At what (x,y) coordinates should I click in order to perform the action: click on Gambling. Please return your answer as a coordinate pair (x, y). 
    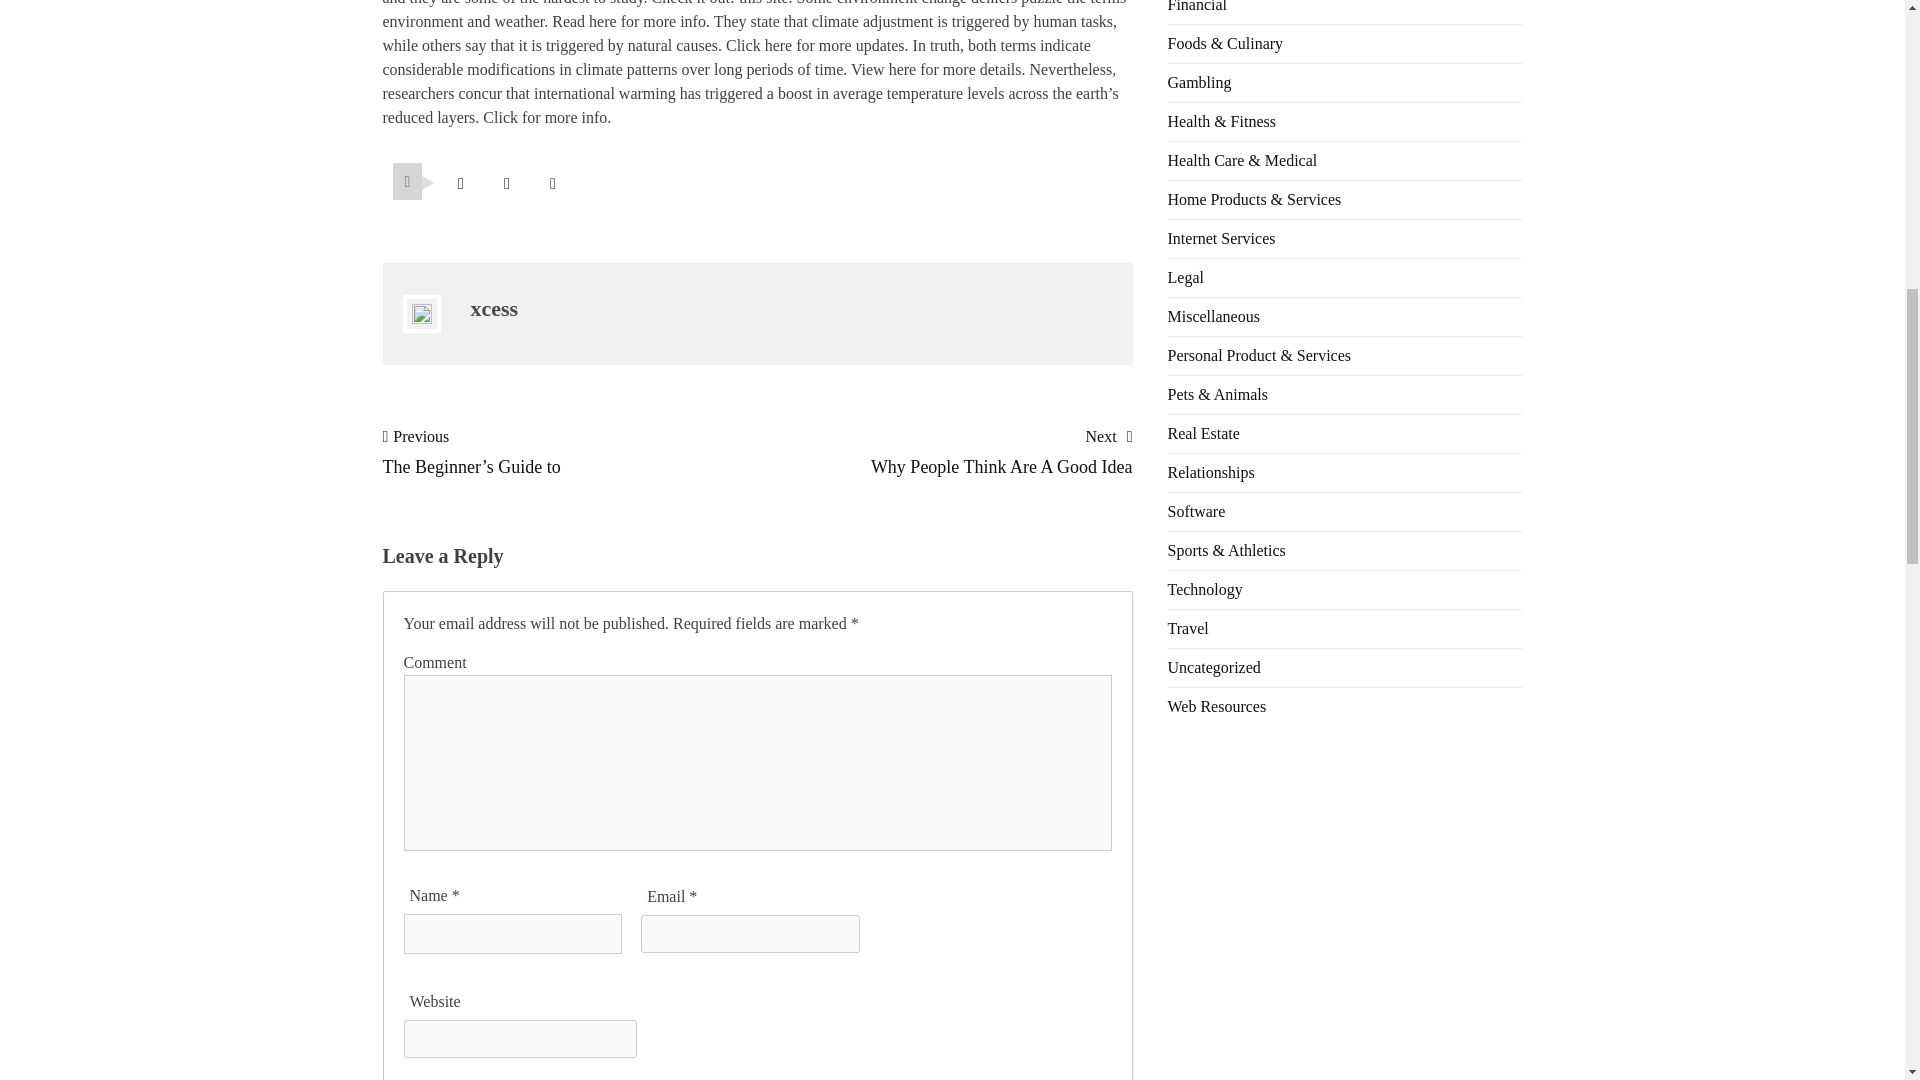
    Looking at the image, I should click on (1200, 82).